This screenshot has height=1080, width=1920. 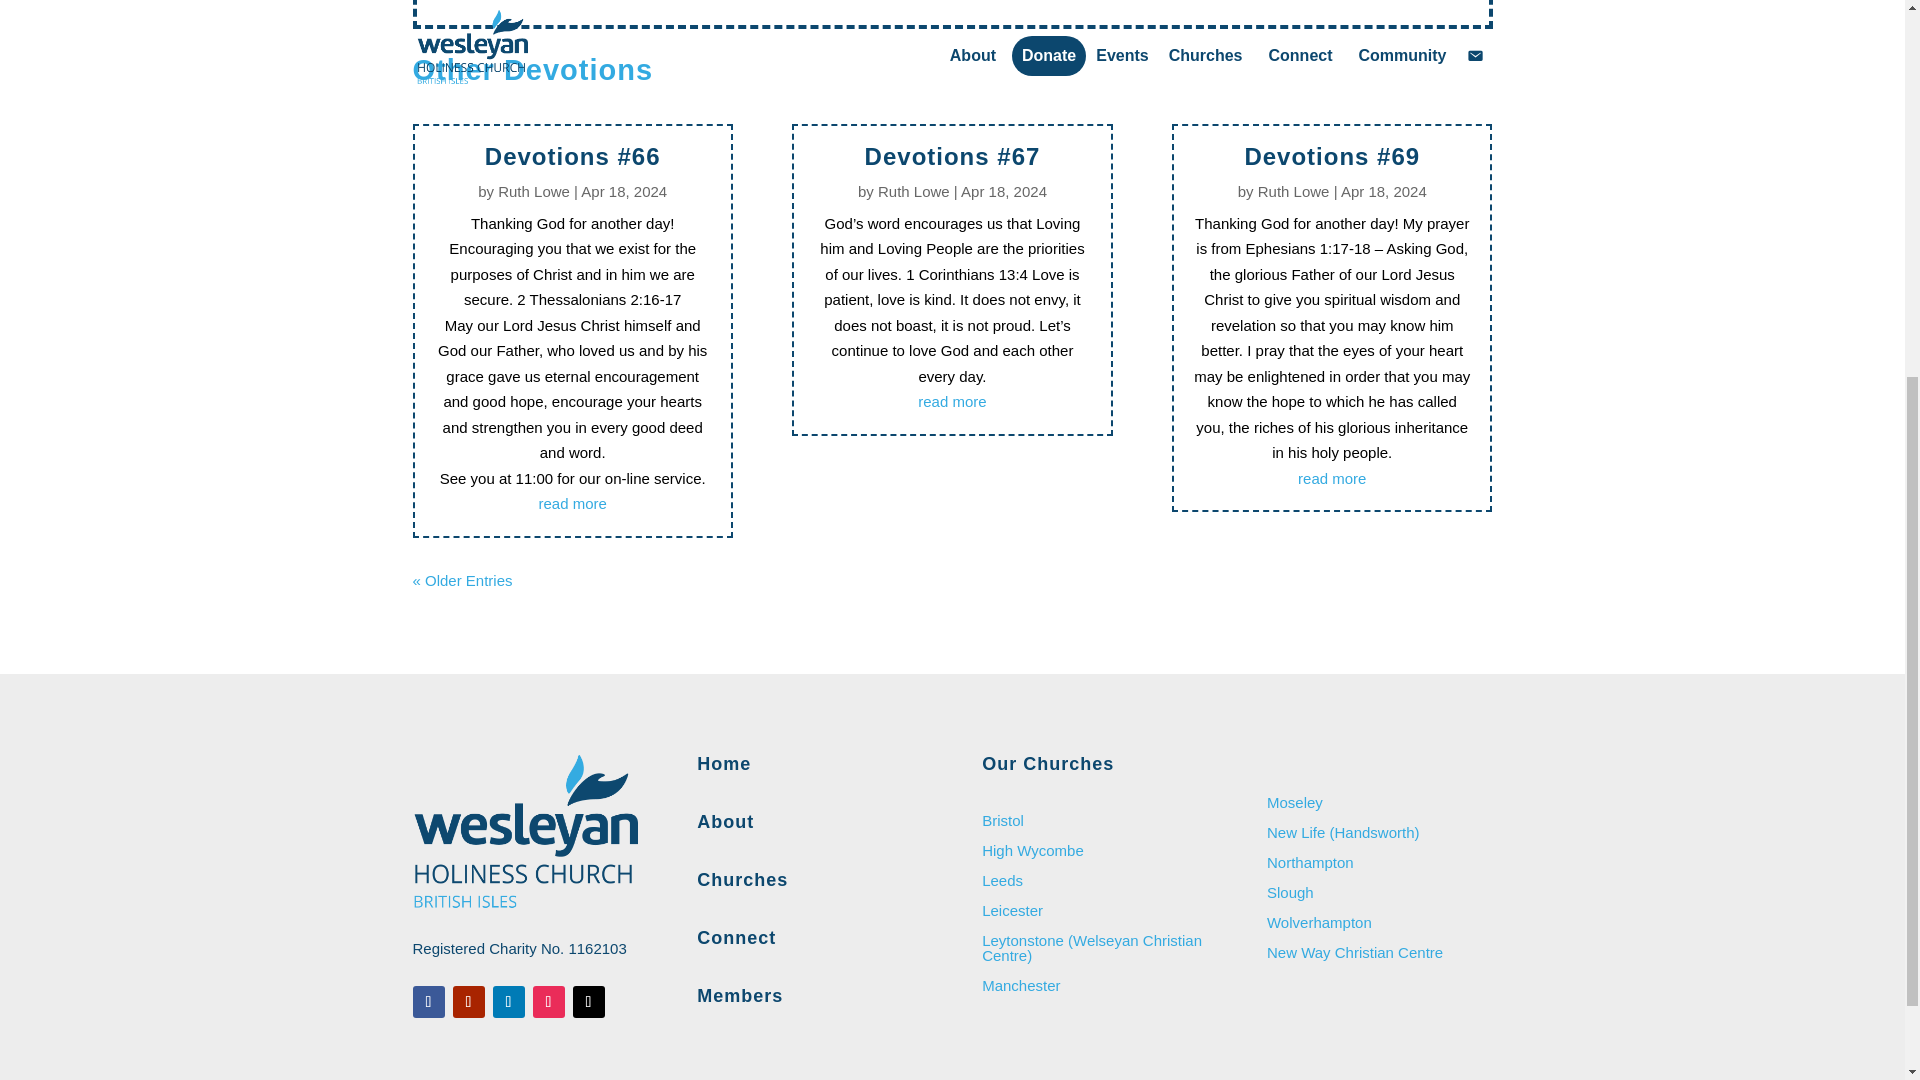 What do you see at coordinates (467, 1002) in the screenshot?
I see `Follow on Youtube` at bounding box center [467, 1002].